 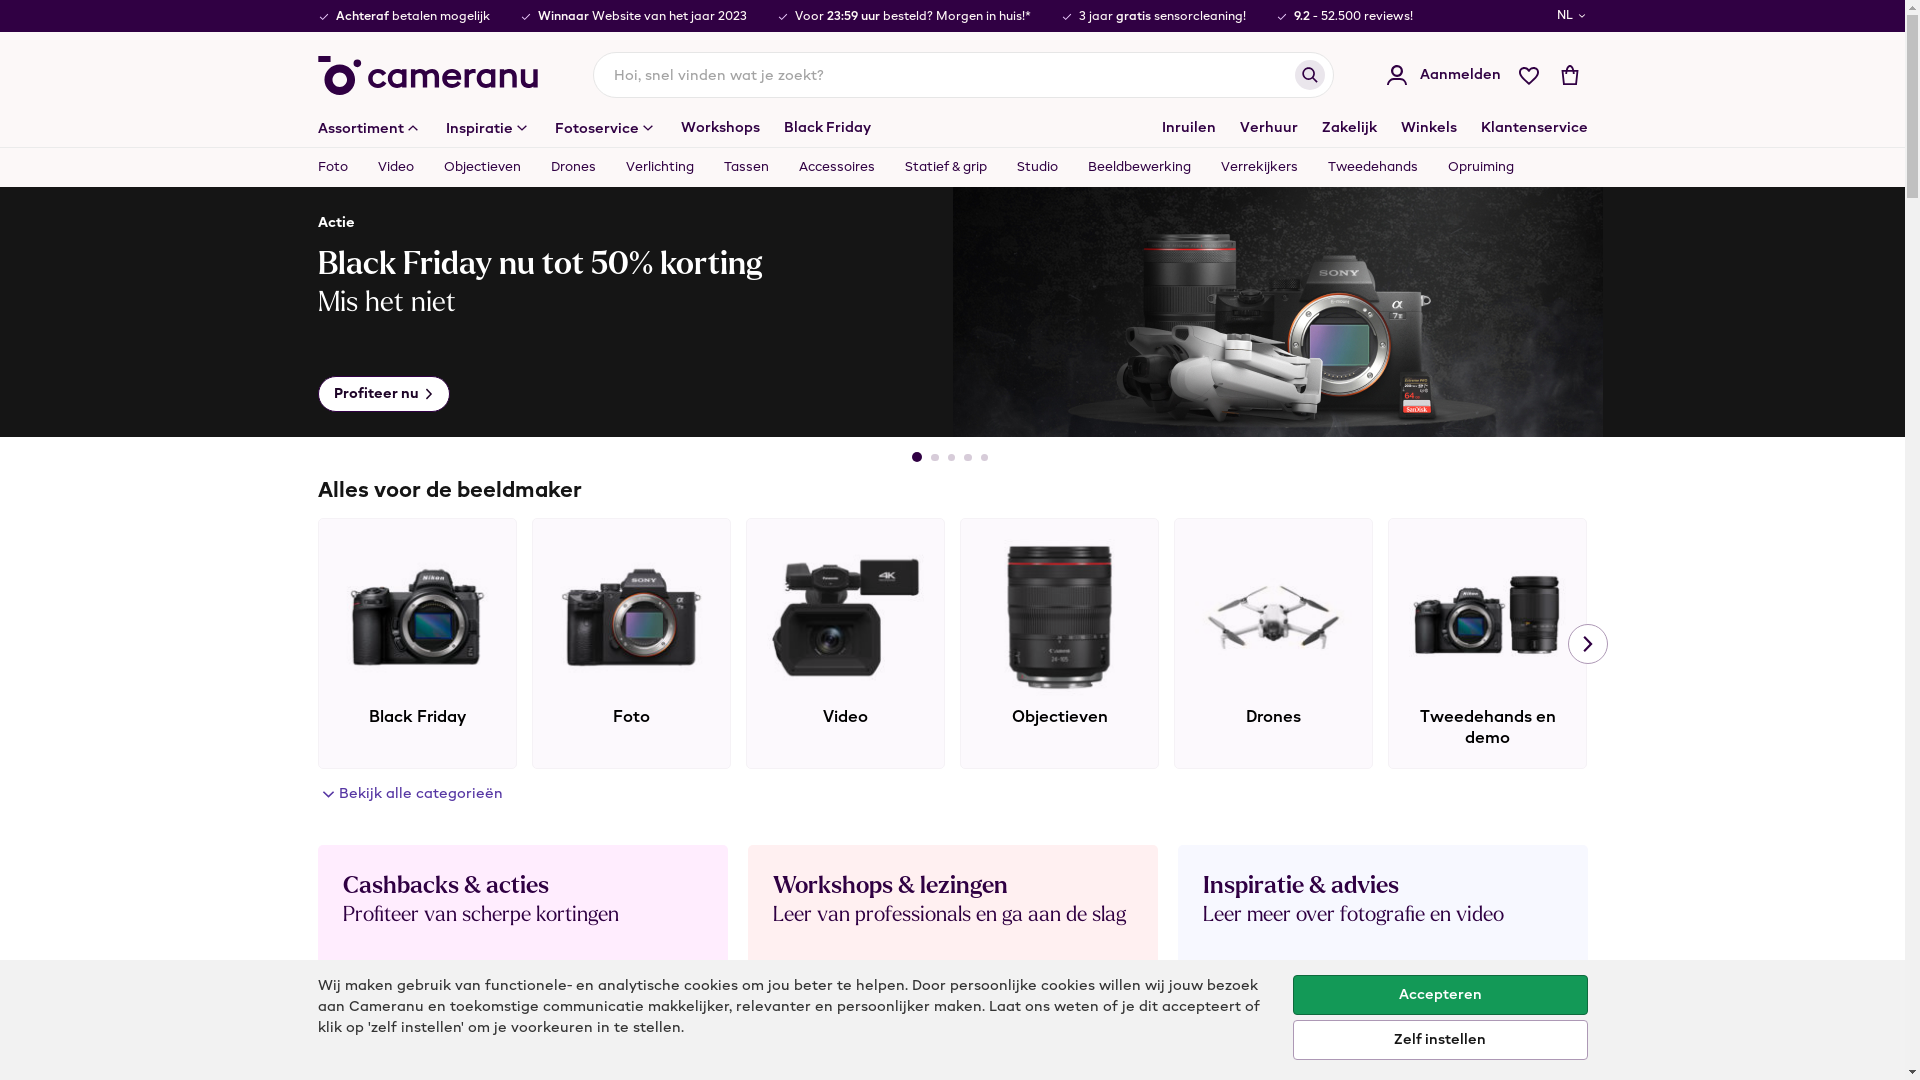 What do you see at coordinates (1060, 644) in the screenshot?
I see `Objectieven` at bounding box center [1060, 644].